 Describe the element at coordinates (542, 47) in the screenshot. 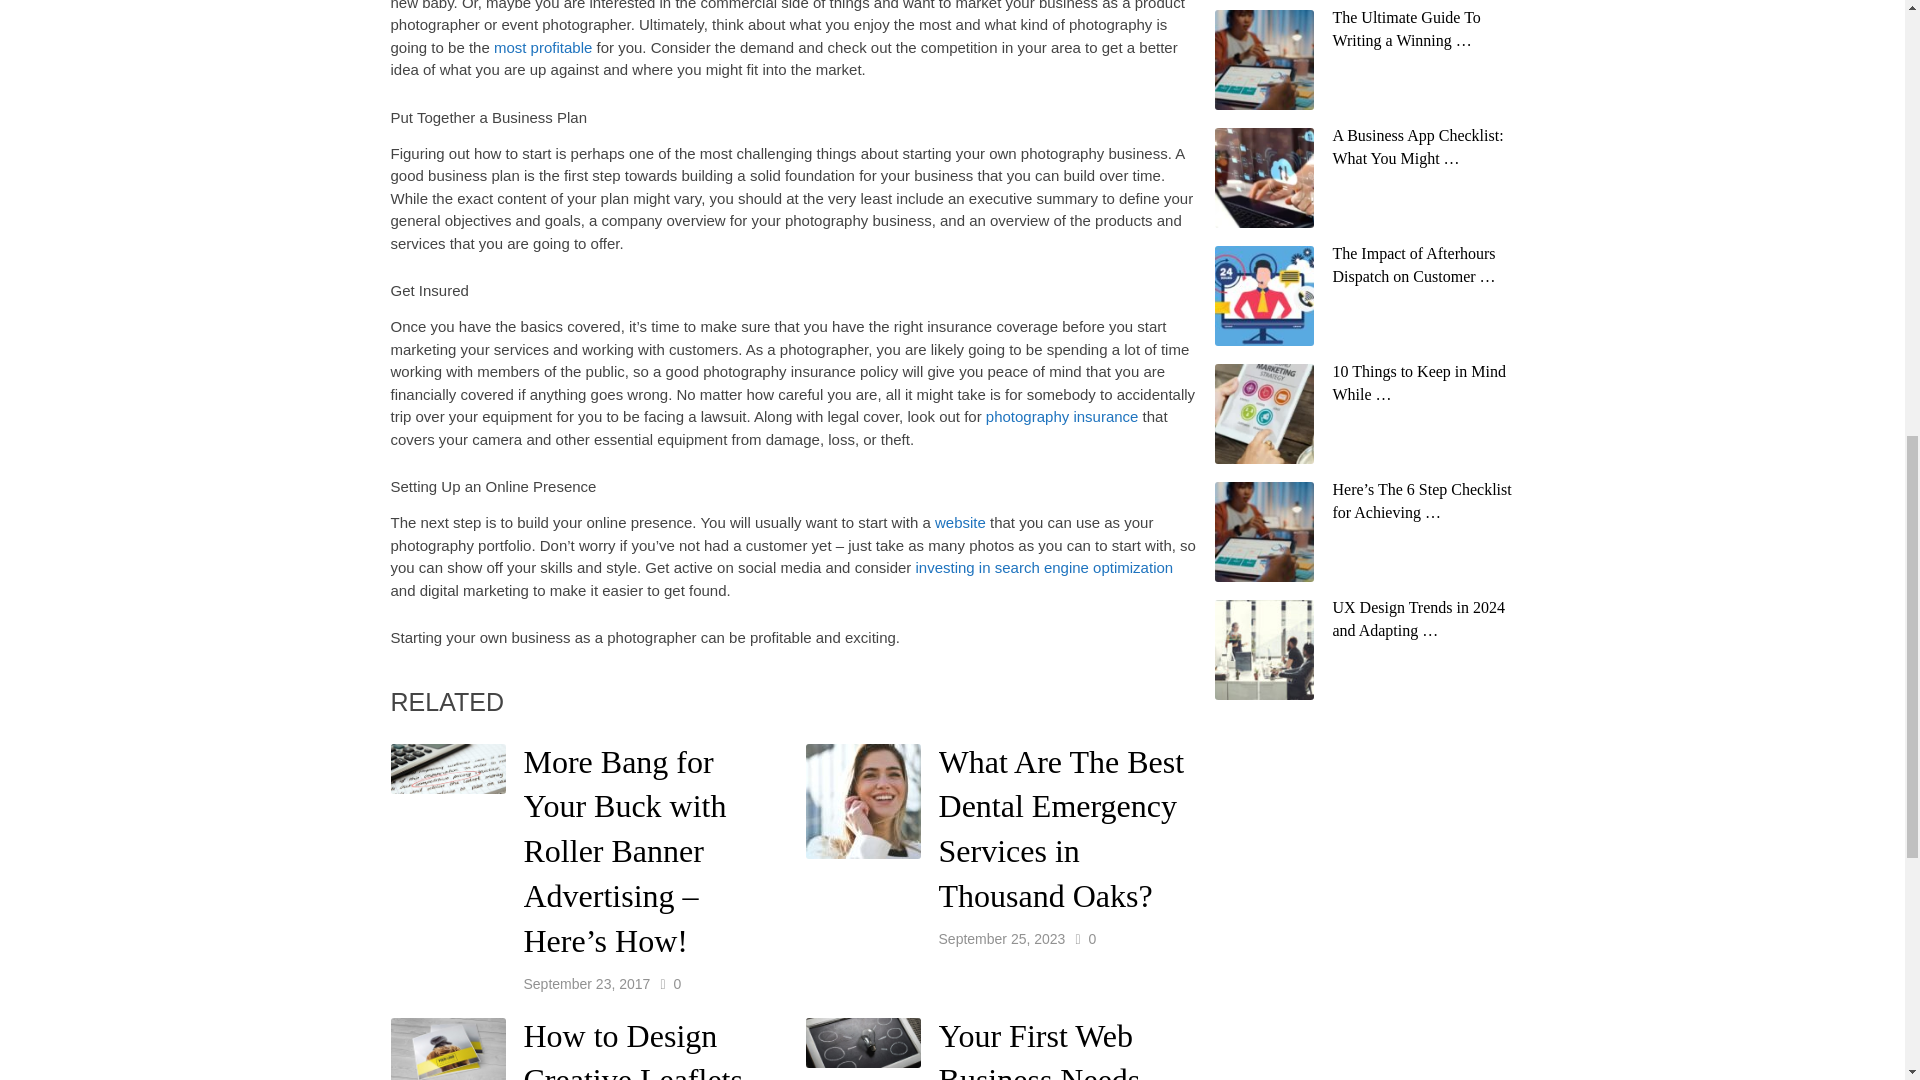

I see `most profitable` at that location.